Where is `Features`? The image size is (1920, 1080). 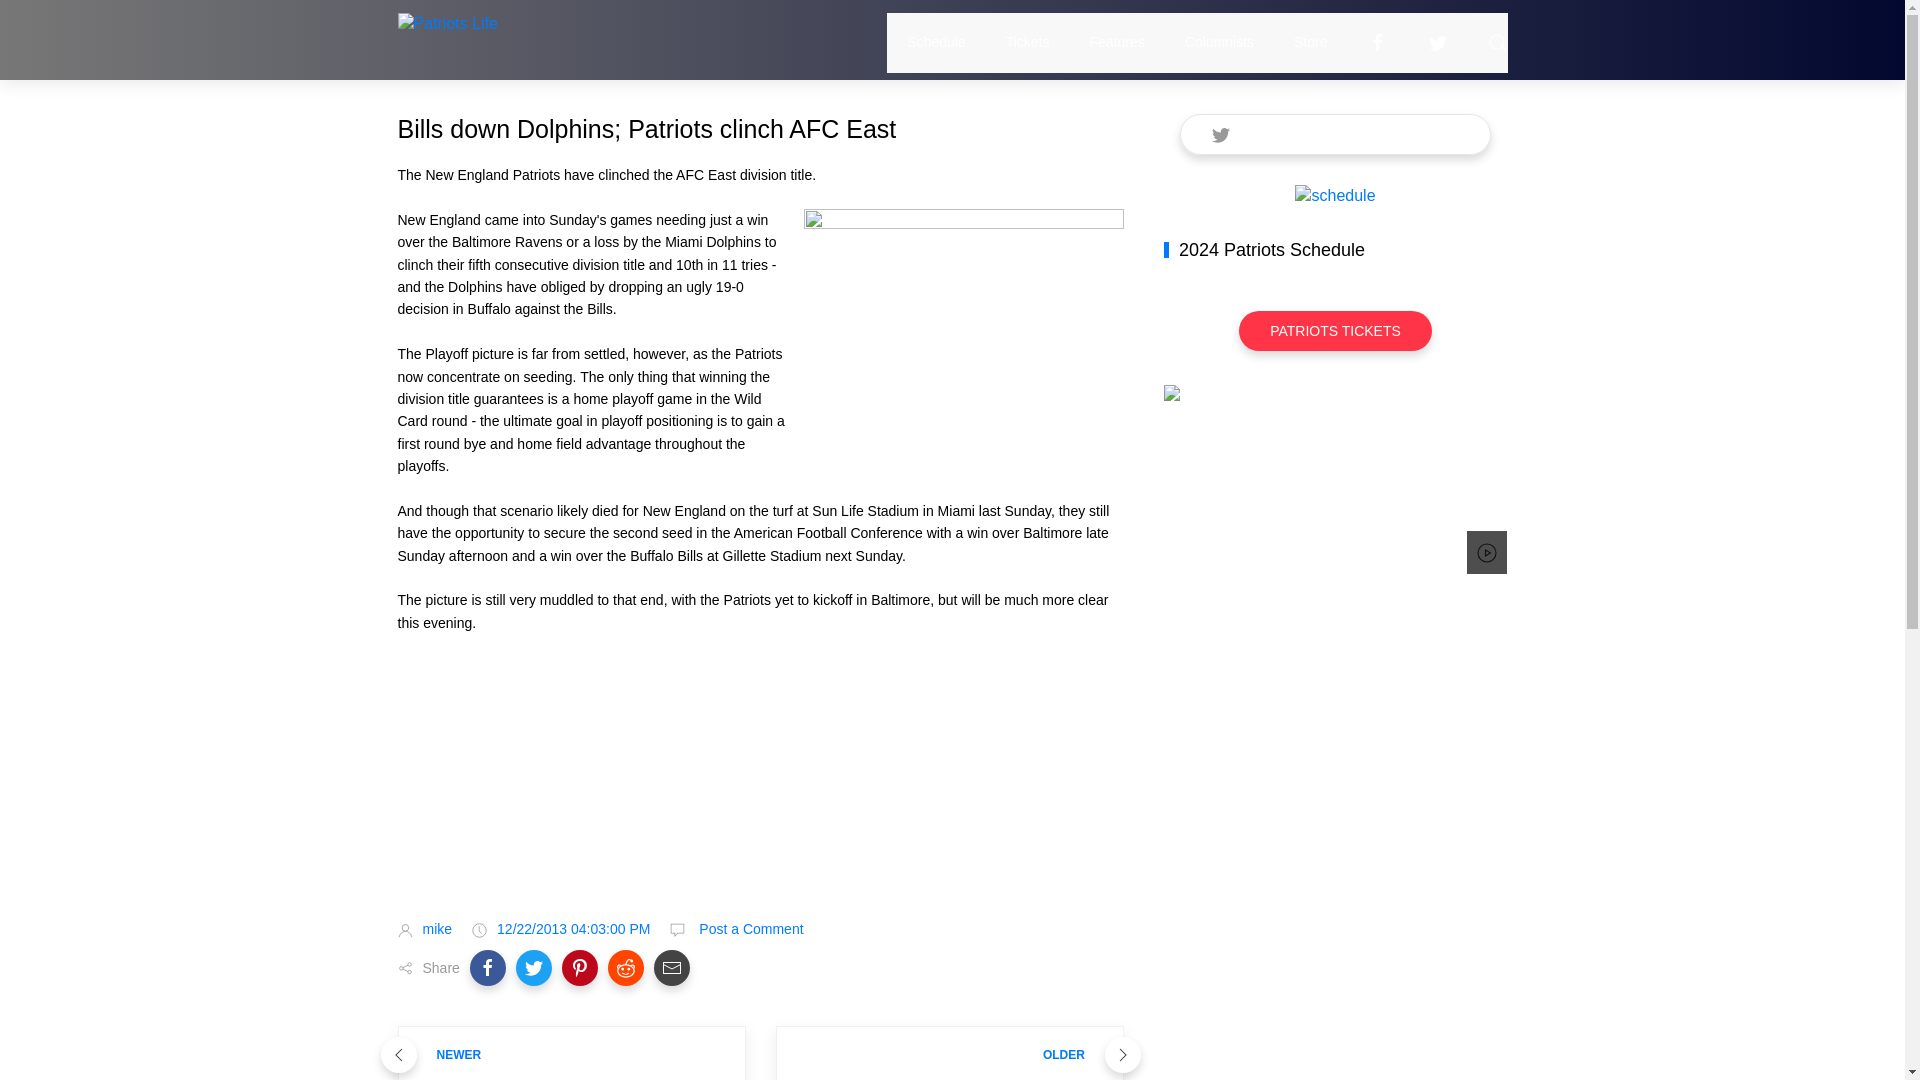
Features is located at coordinates (1117, 42).